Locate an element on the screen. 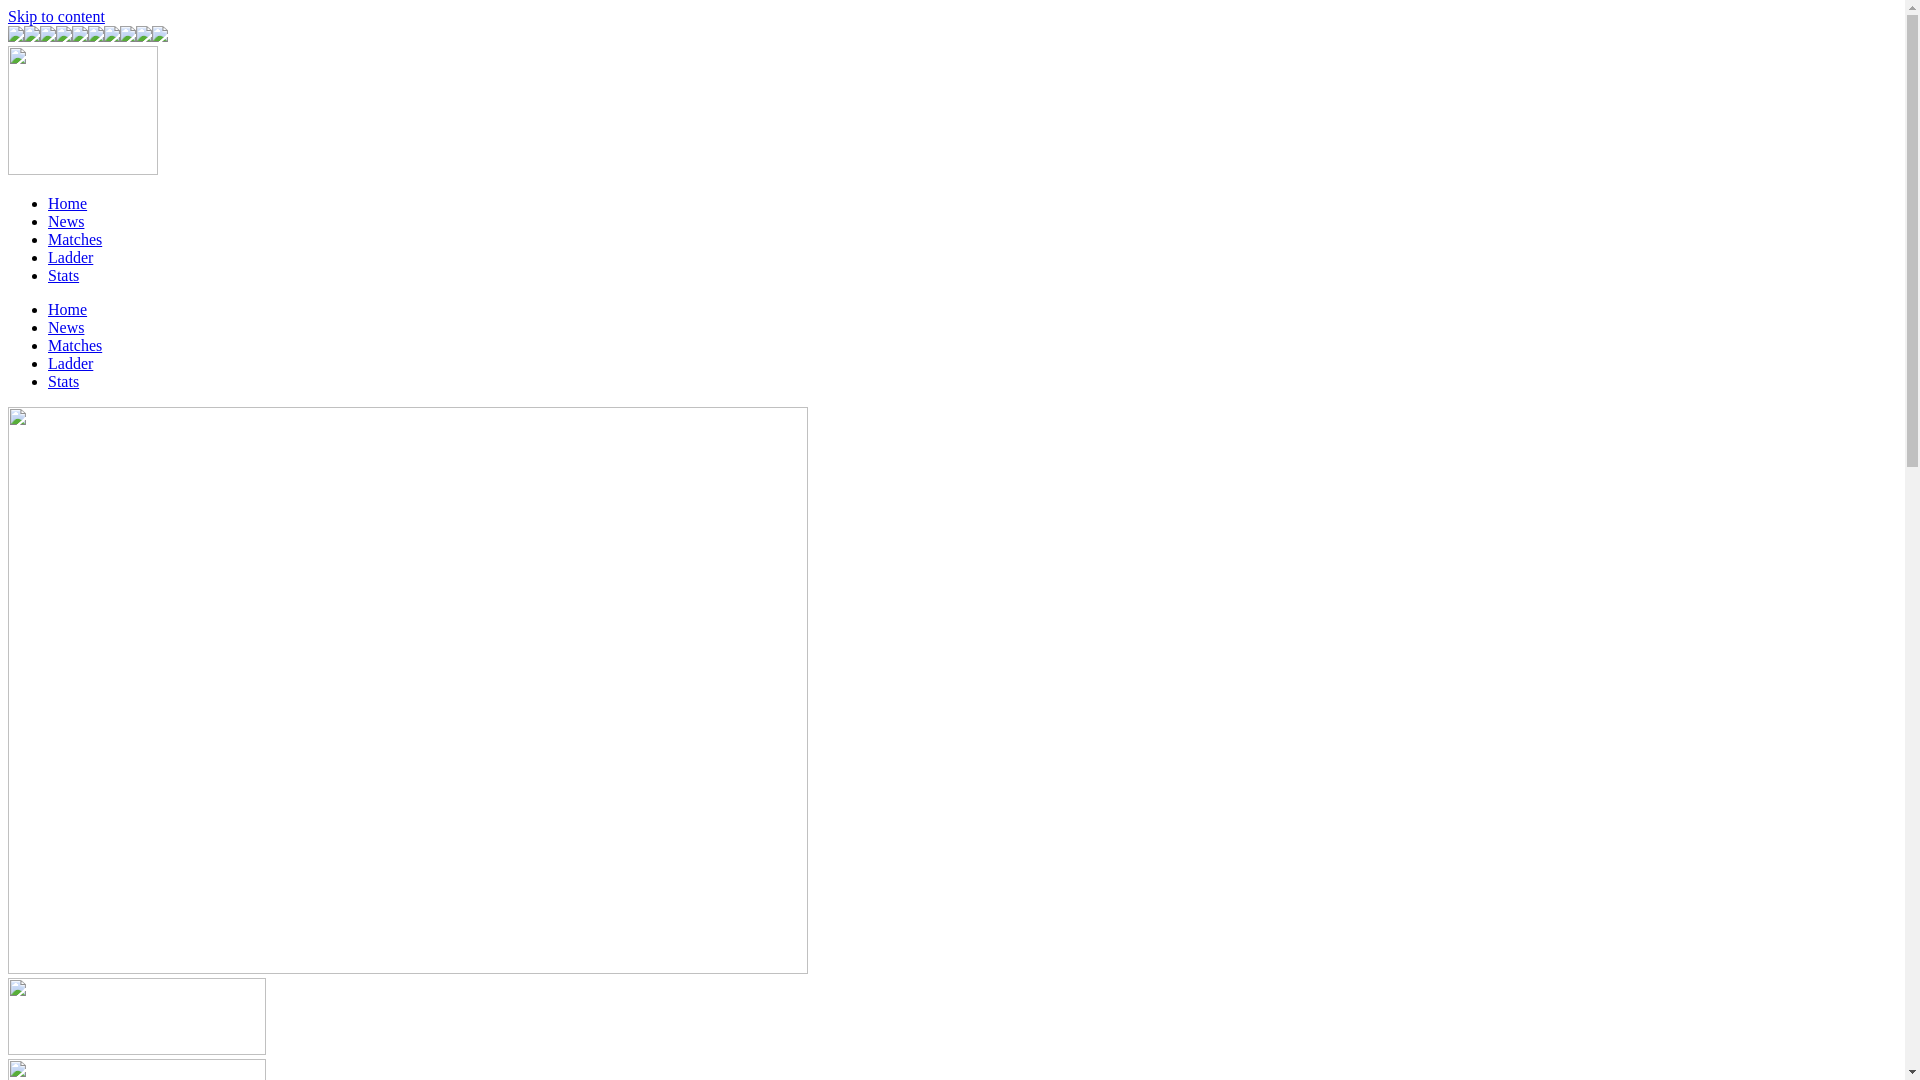  Wangaratta Rovers is located at coordinates (112, 36).